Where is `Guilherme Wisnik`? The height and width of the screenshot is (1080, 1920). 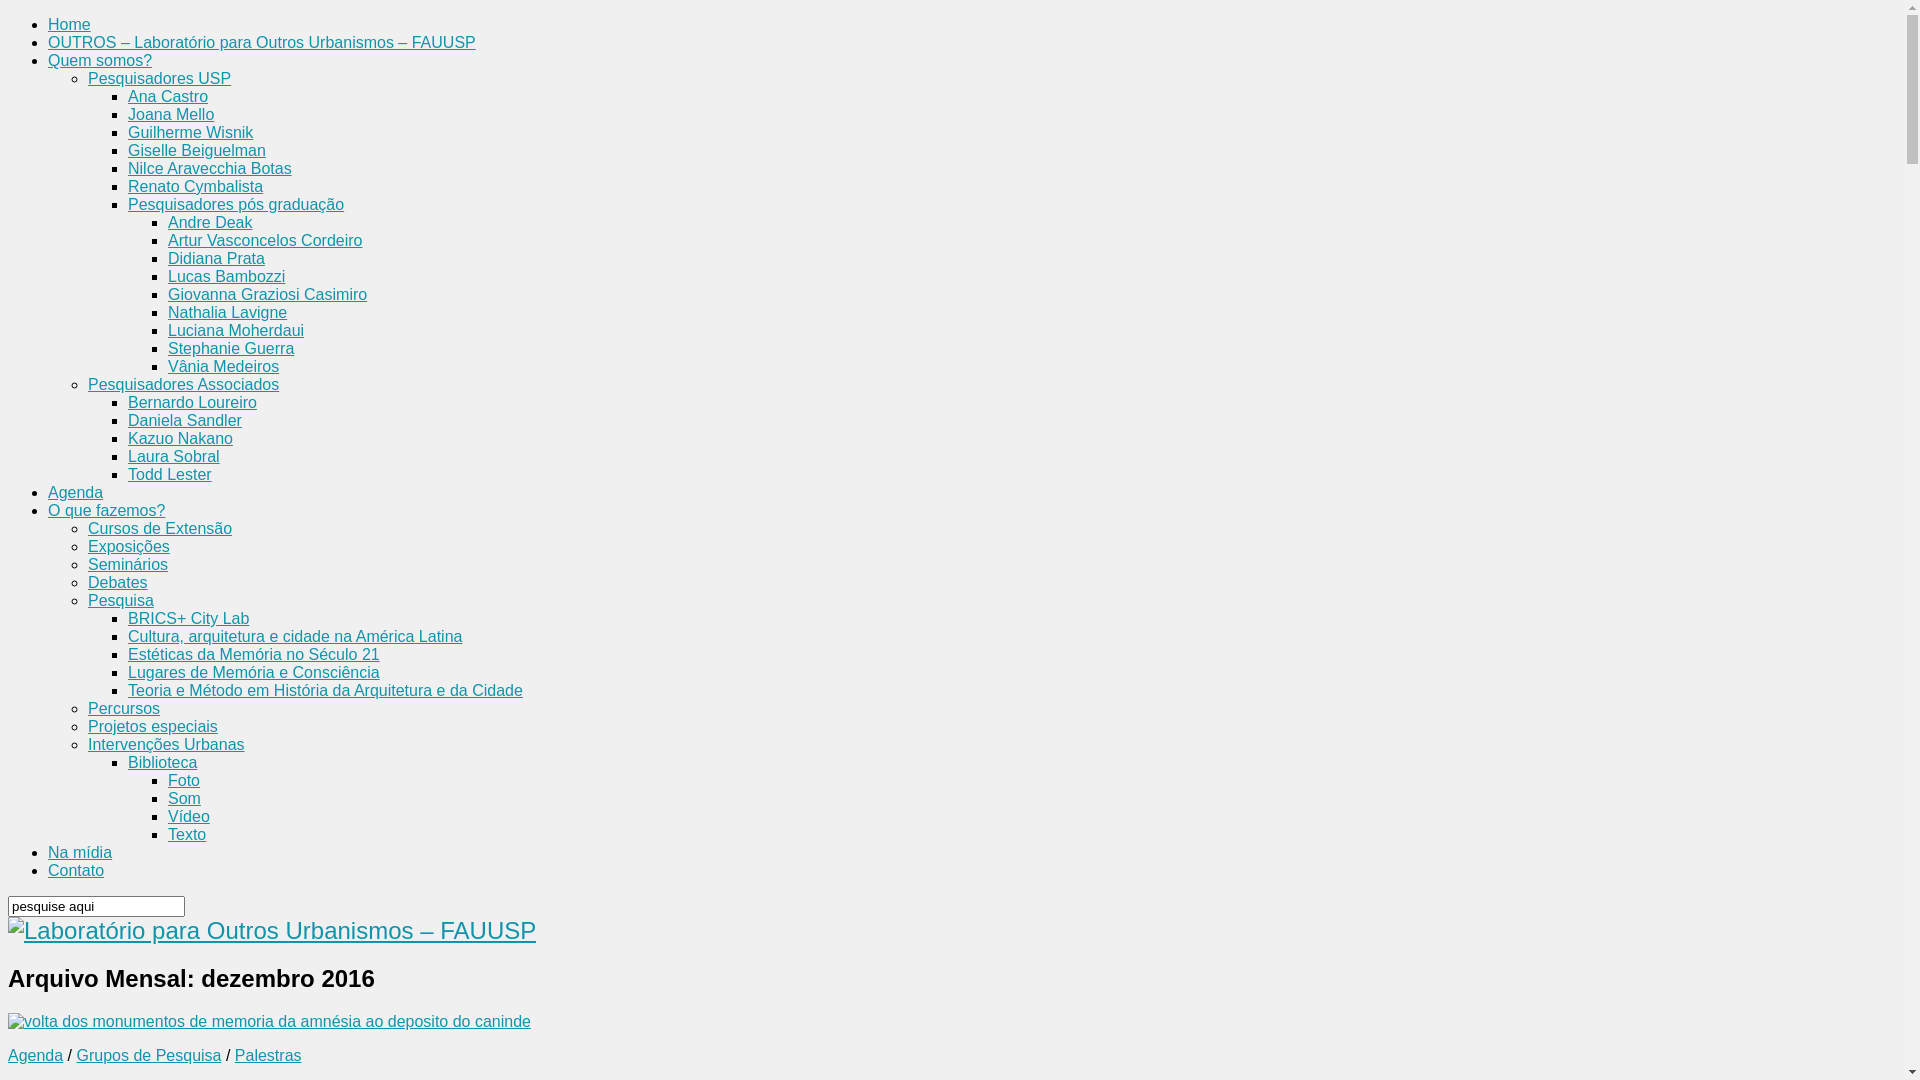
Guilherme Wisnik is located at coordinates (190, 132).